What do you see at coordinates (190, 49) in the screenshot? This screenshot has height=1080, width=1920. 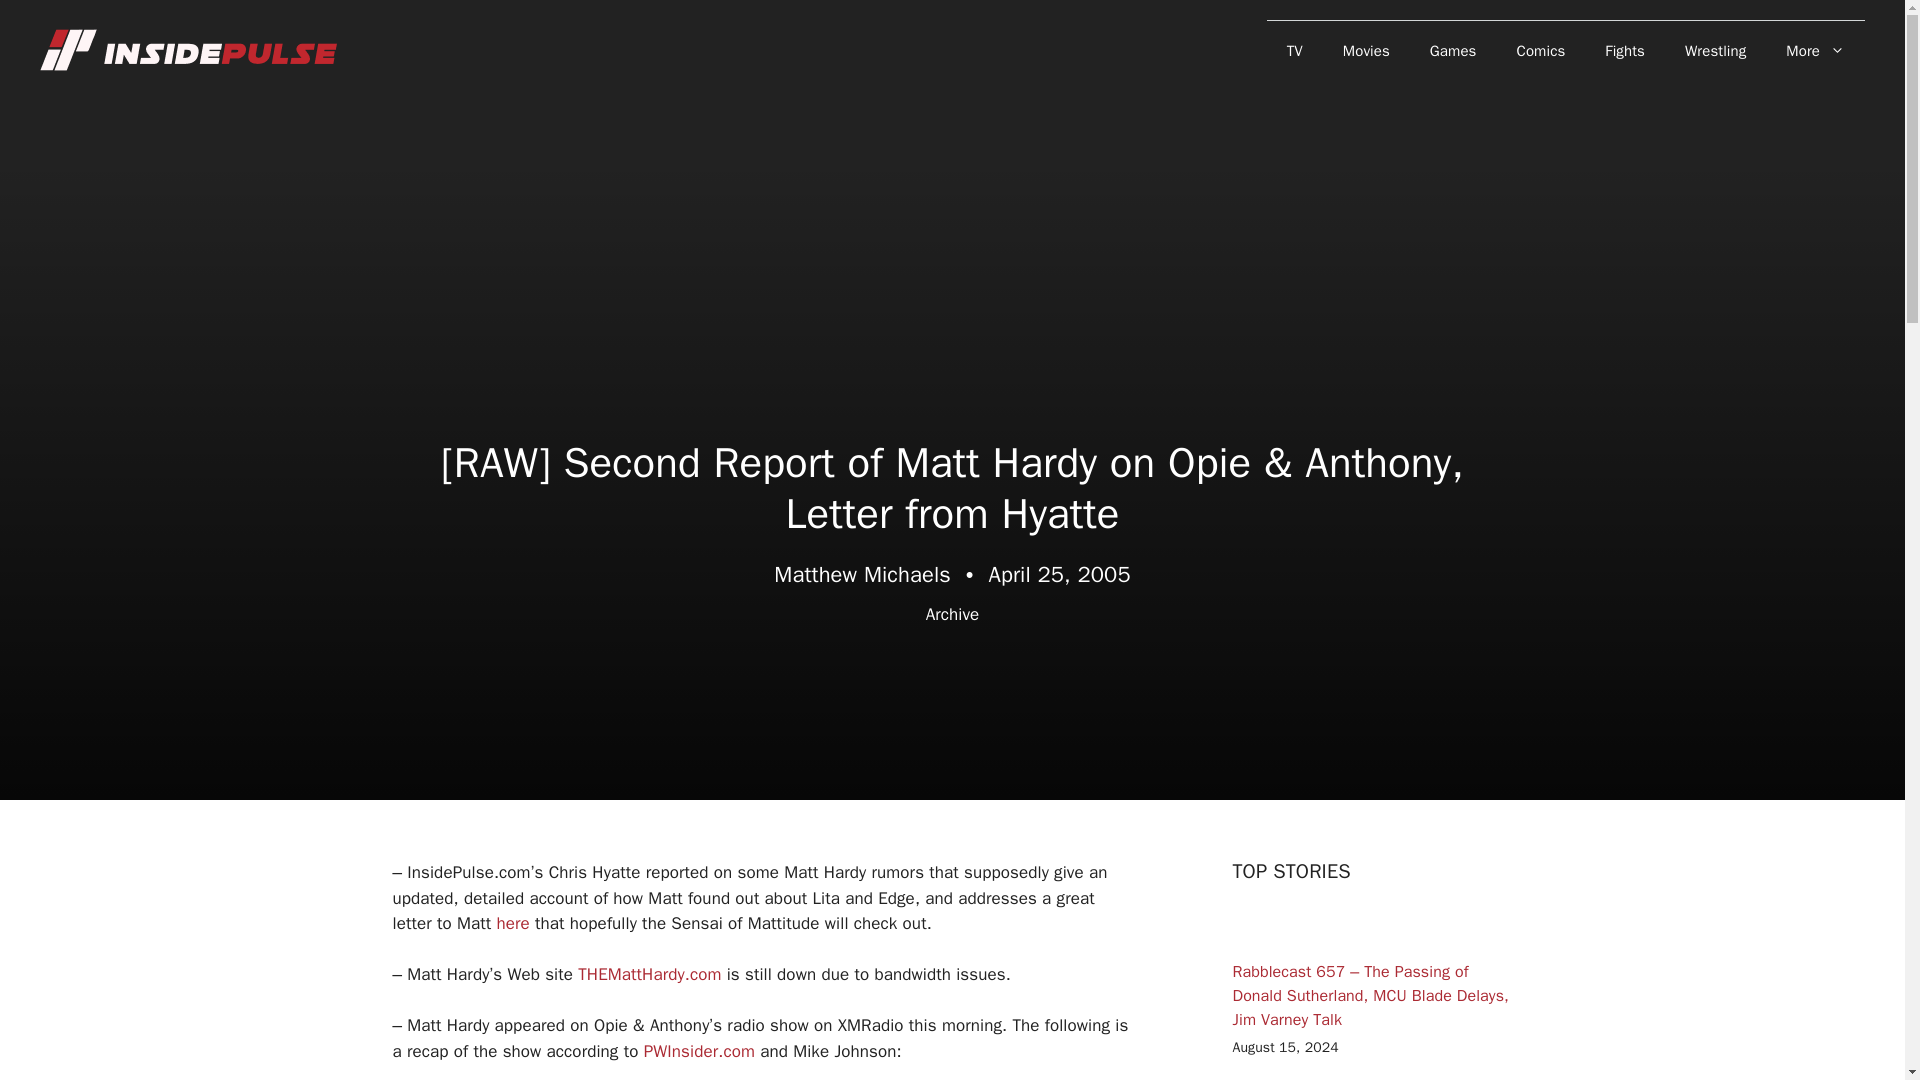 I see `Inside Pulse` at bounding box center [190, 49].